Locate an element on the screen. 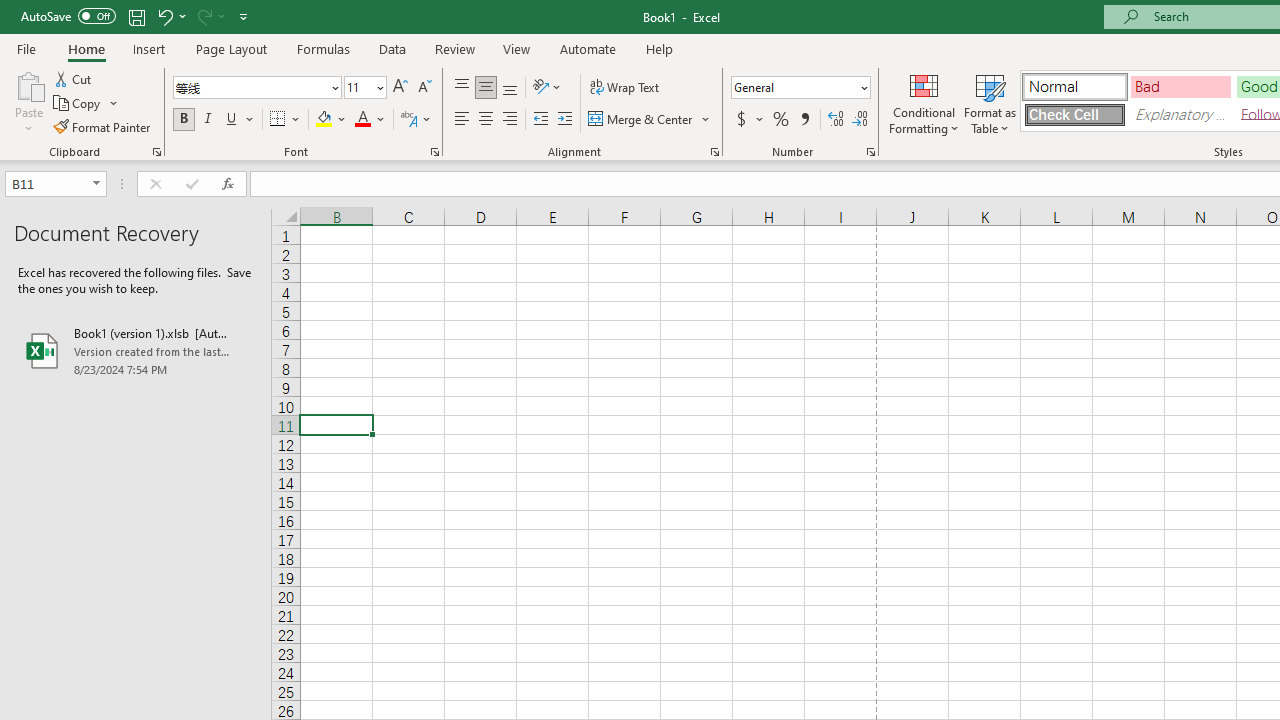 This screenshot has width=1280, height=720. Conditional Formatting is located at coordinates (924, 102).